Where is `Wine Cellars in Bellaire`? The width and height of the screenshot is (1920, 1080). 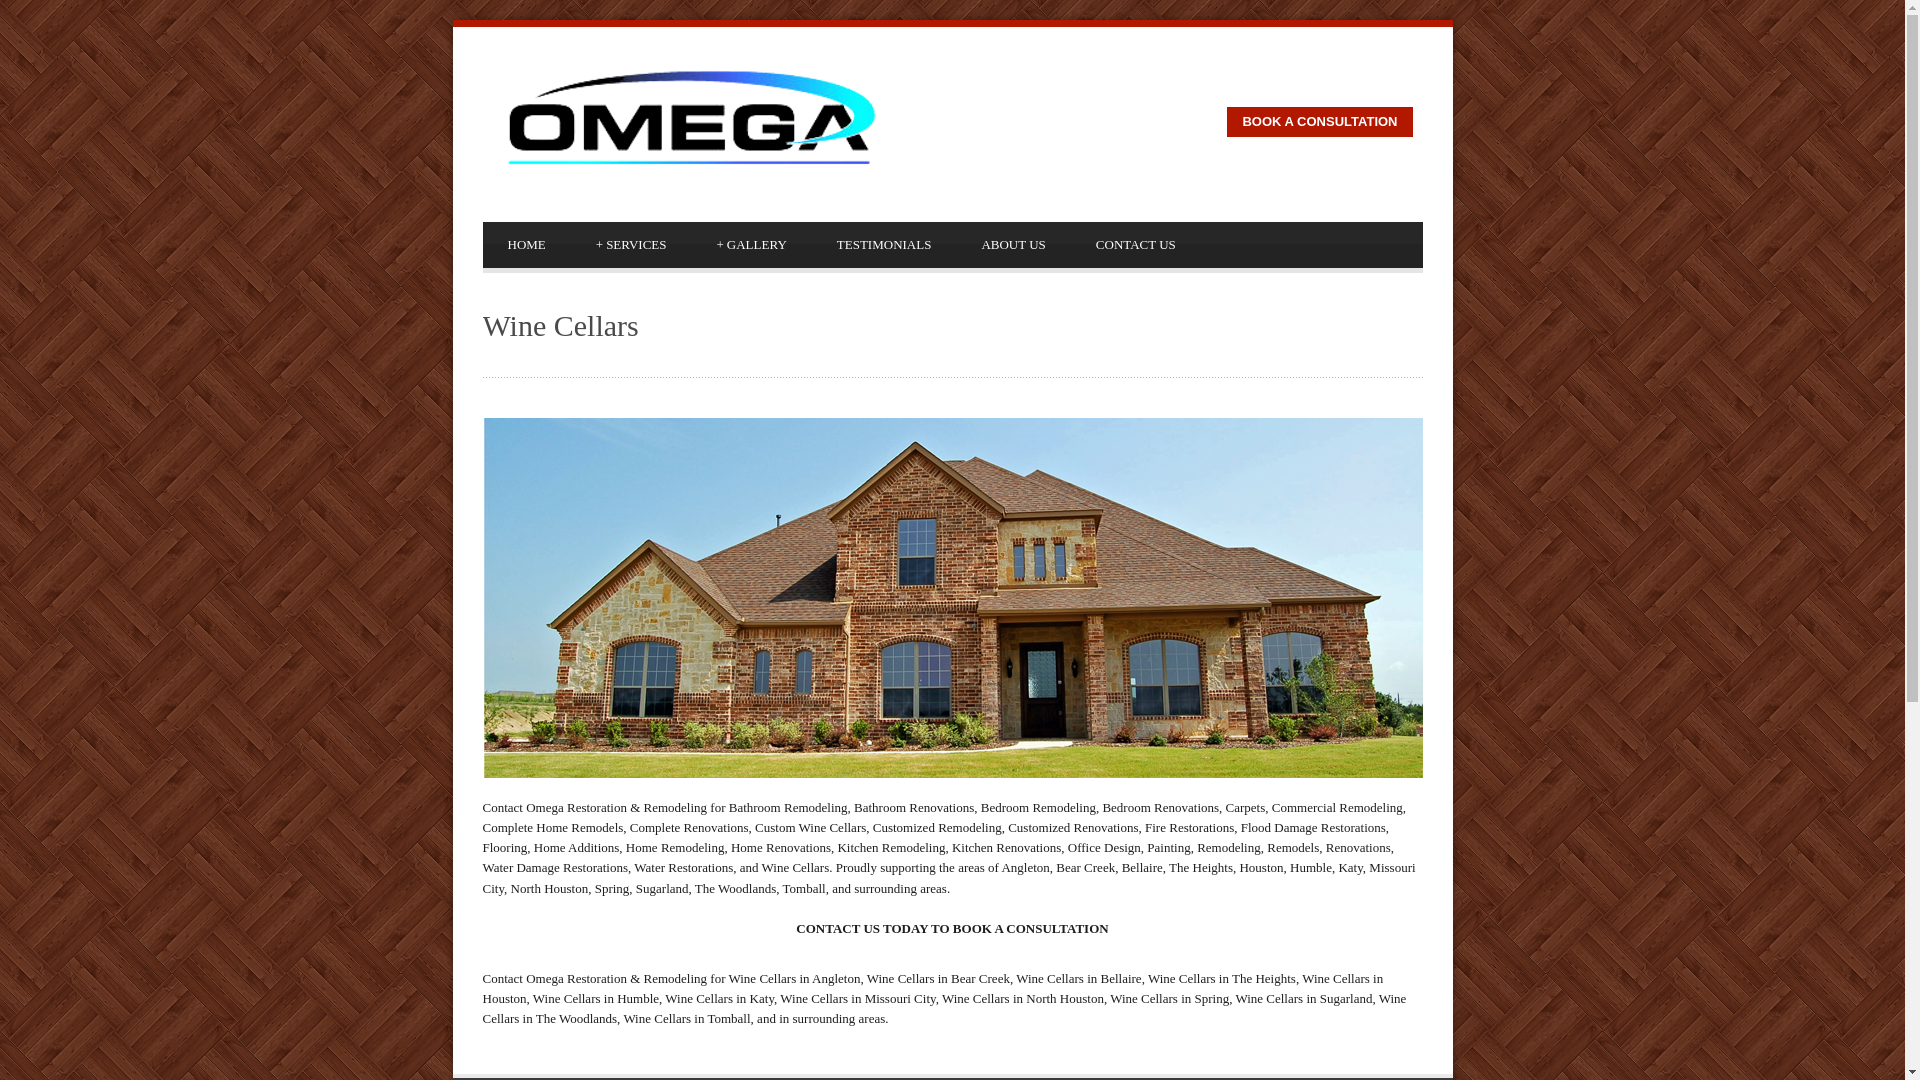
Wine Cellars in Bellaire is located at coordinates (1078, 978).